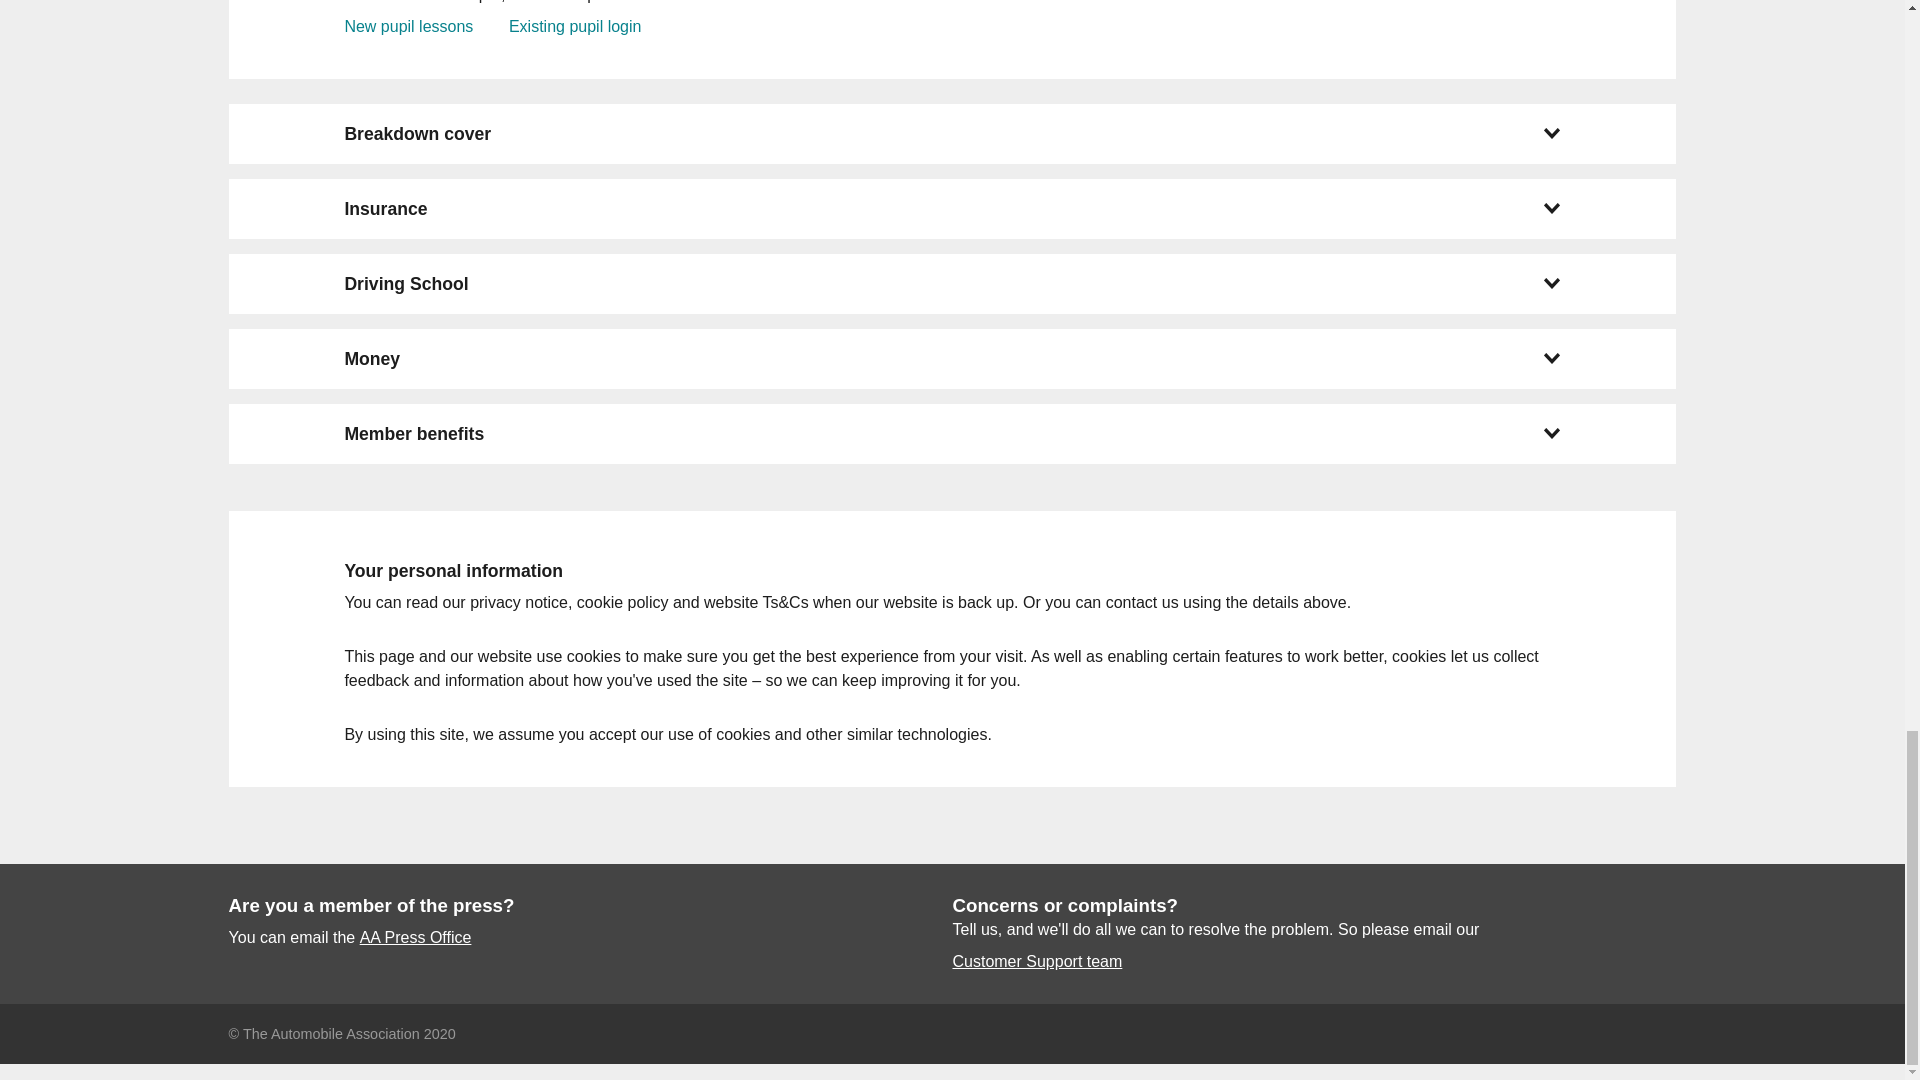 The height and width of the screenshot is (1080, 1920). What do you see at coordinates (408, 26) in the screenshot?
I see `New pupil lessons` at bounding box center [408, 26].